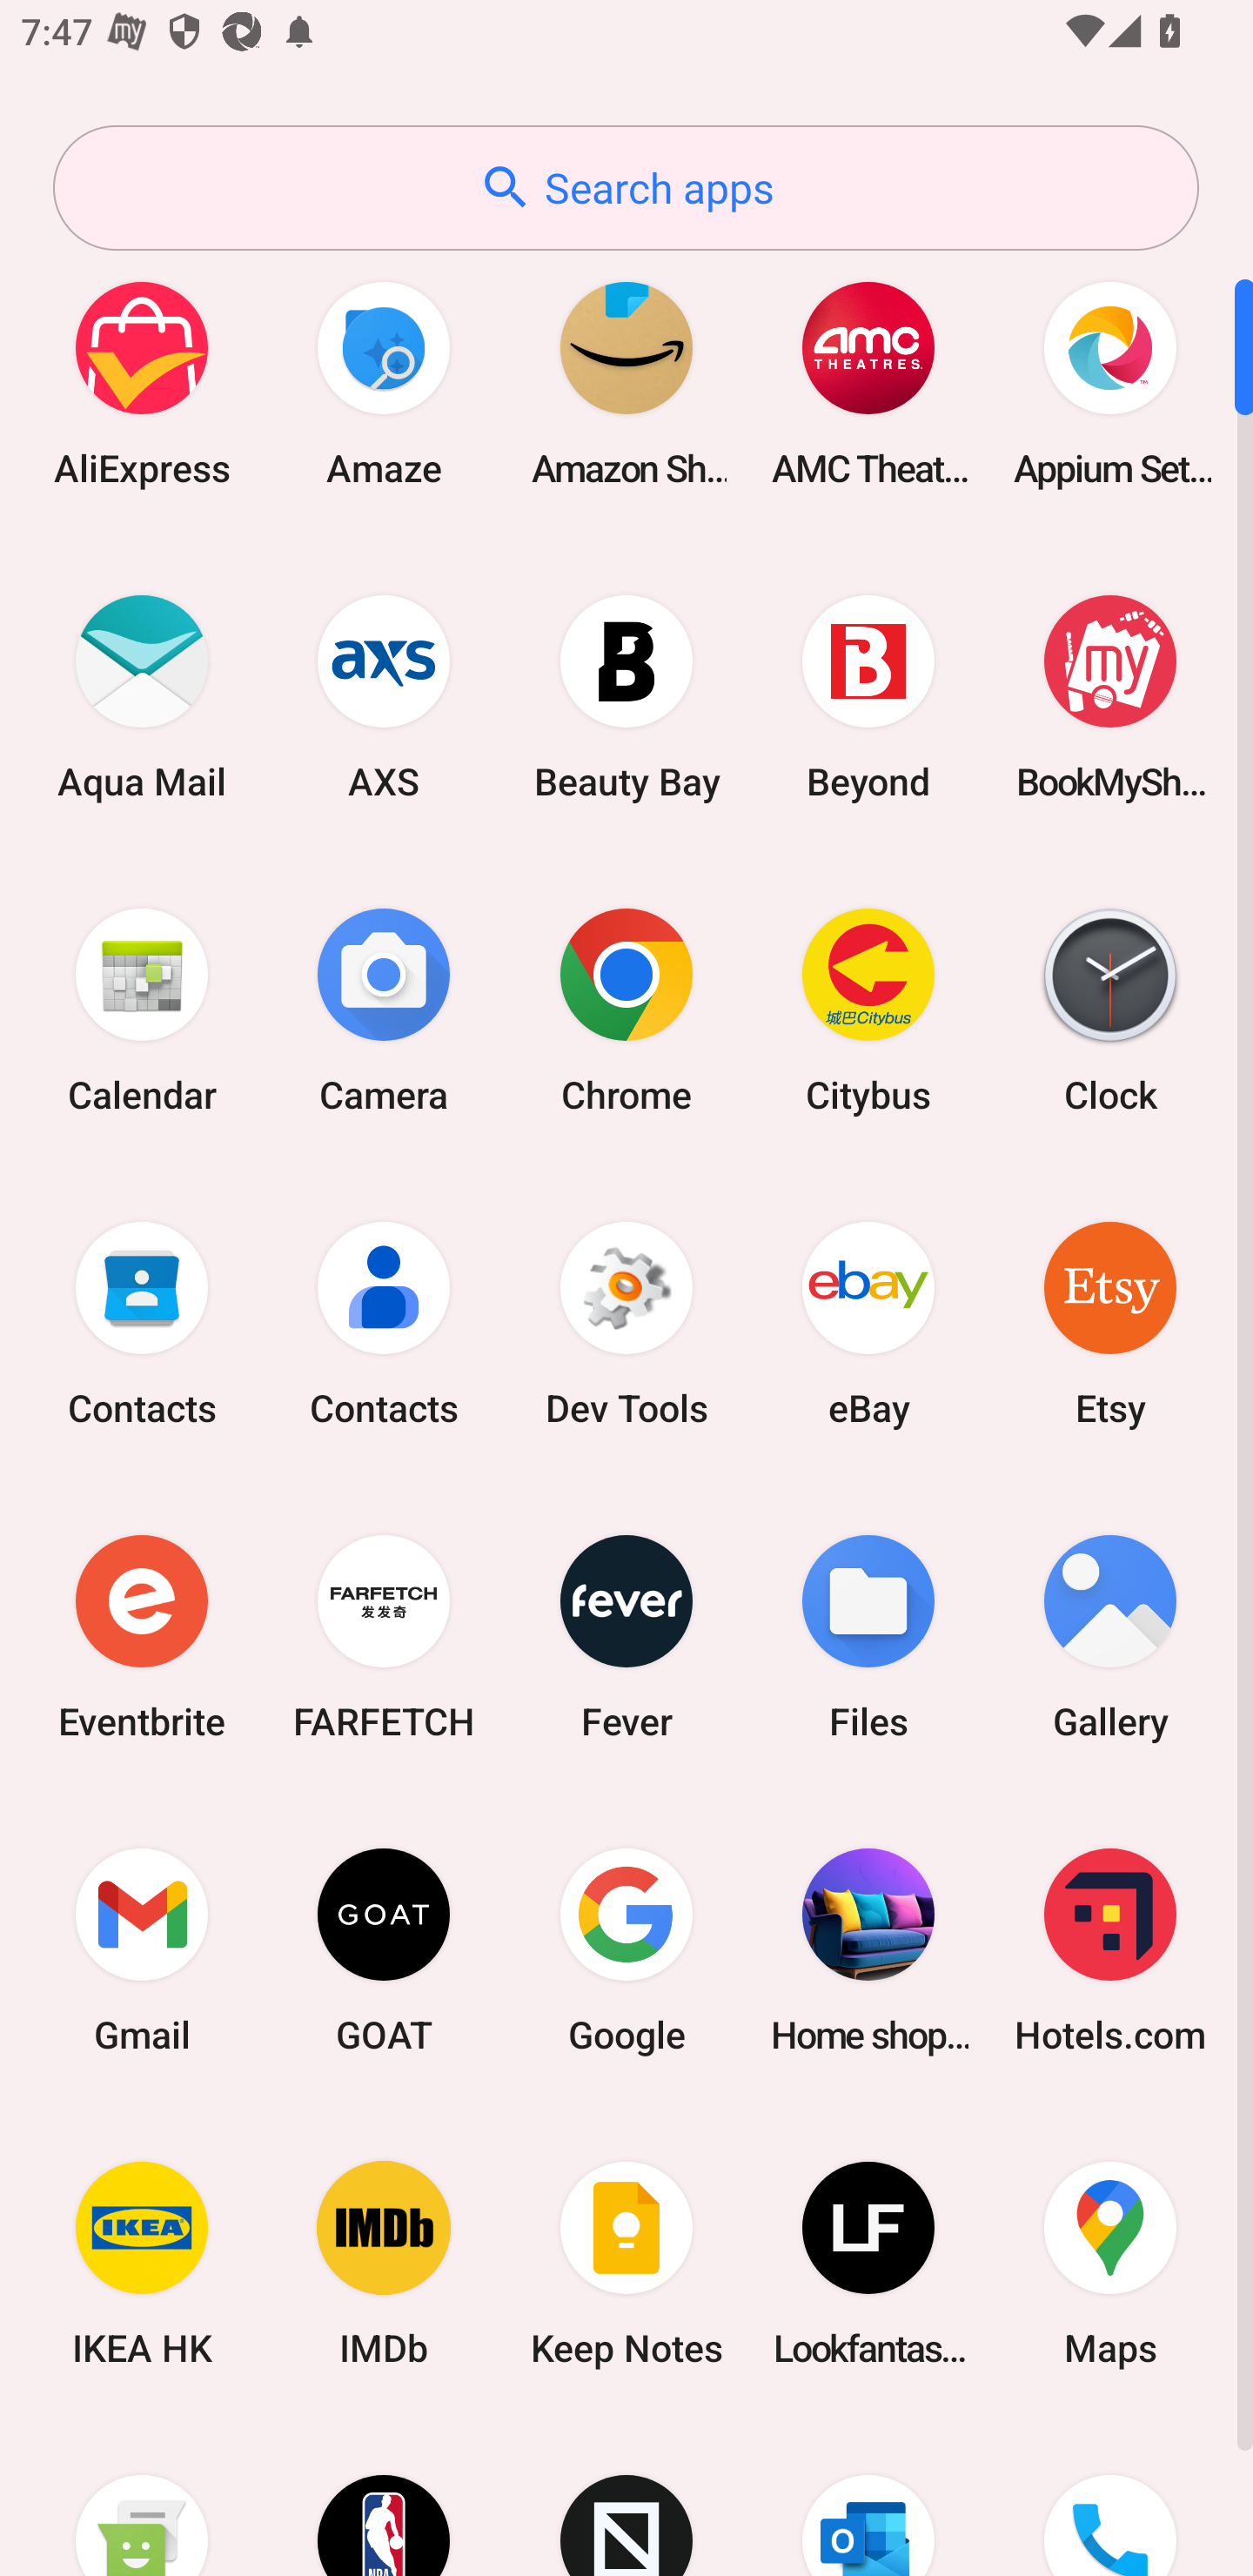  I want to click on AliExpress, so click(142, 383).